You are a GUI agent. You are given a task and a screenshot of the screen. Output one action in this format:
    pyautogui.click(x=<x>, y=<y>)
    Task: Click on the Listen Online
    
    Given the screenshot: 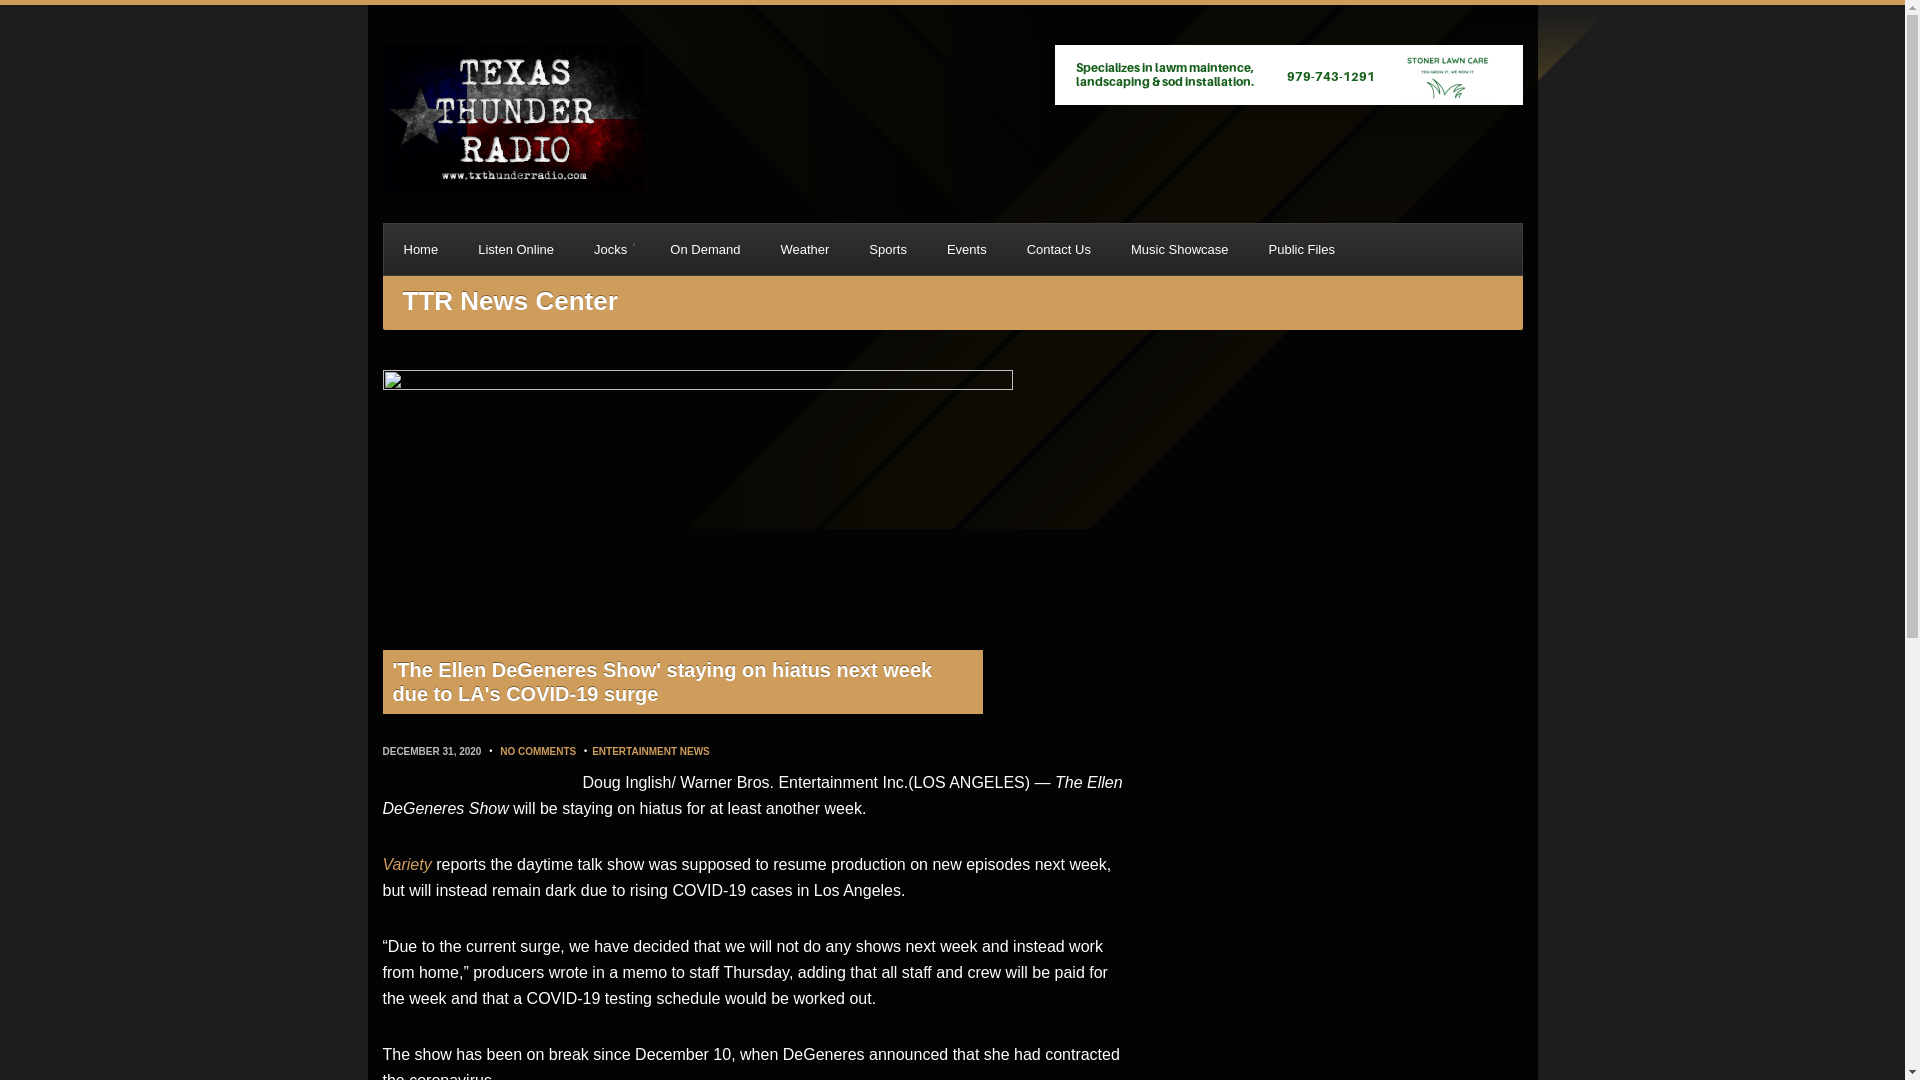 What is the action you would take?
    pyautogui.click(x=516, y=249)
    